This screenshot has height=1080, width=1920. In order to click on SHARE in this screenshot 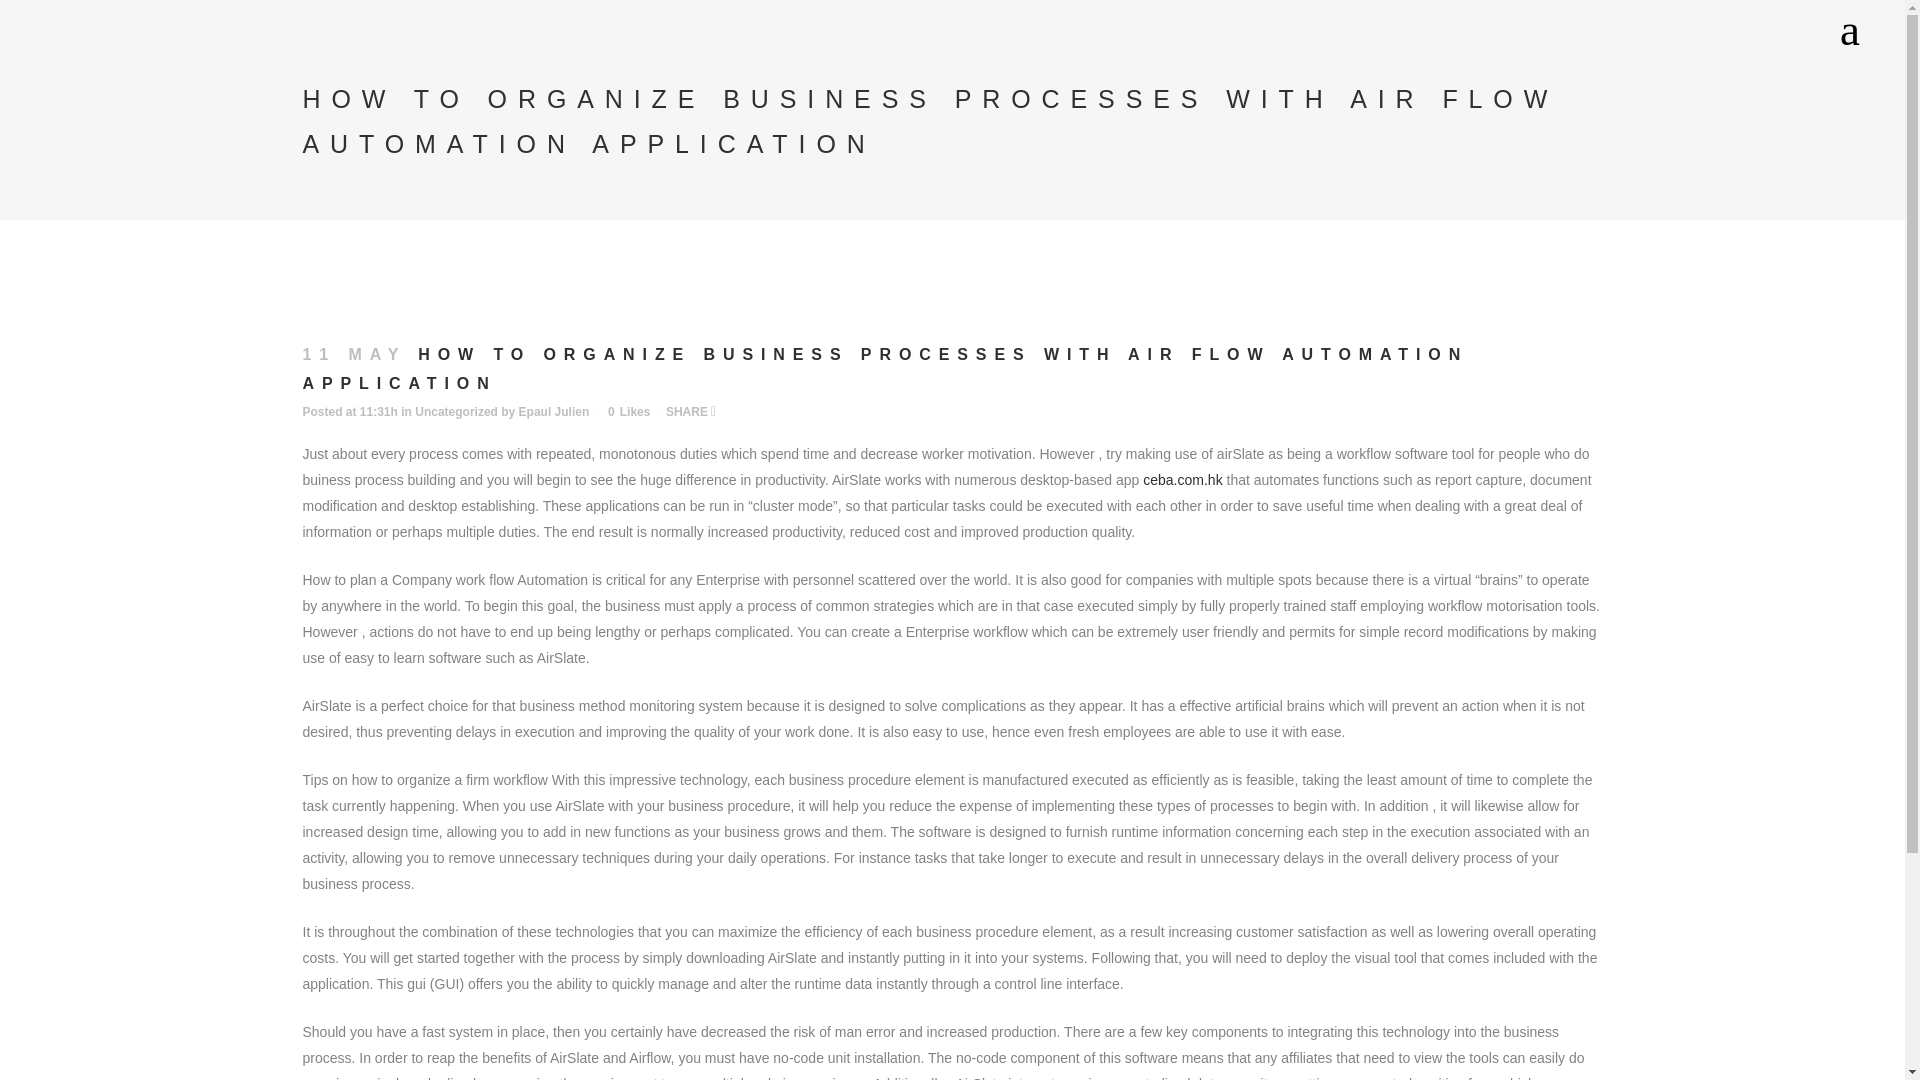, I will do `click(691, 412)`.